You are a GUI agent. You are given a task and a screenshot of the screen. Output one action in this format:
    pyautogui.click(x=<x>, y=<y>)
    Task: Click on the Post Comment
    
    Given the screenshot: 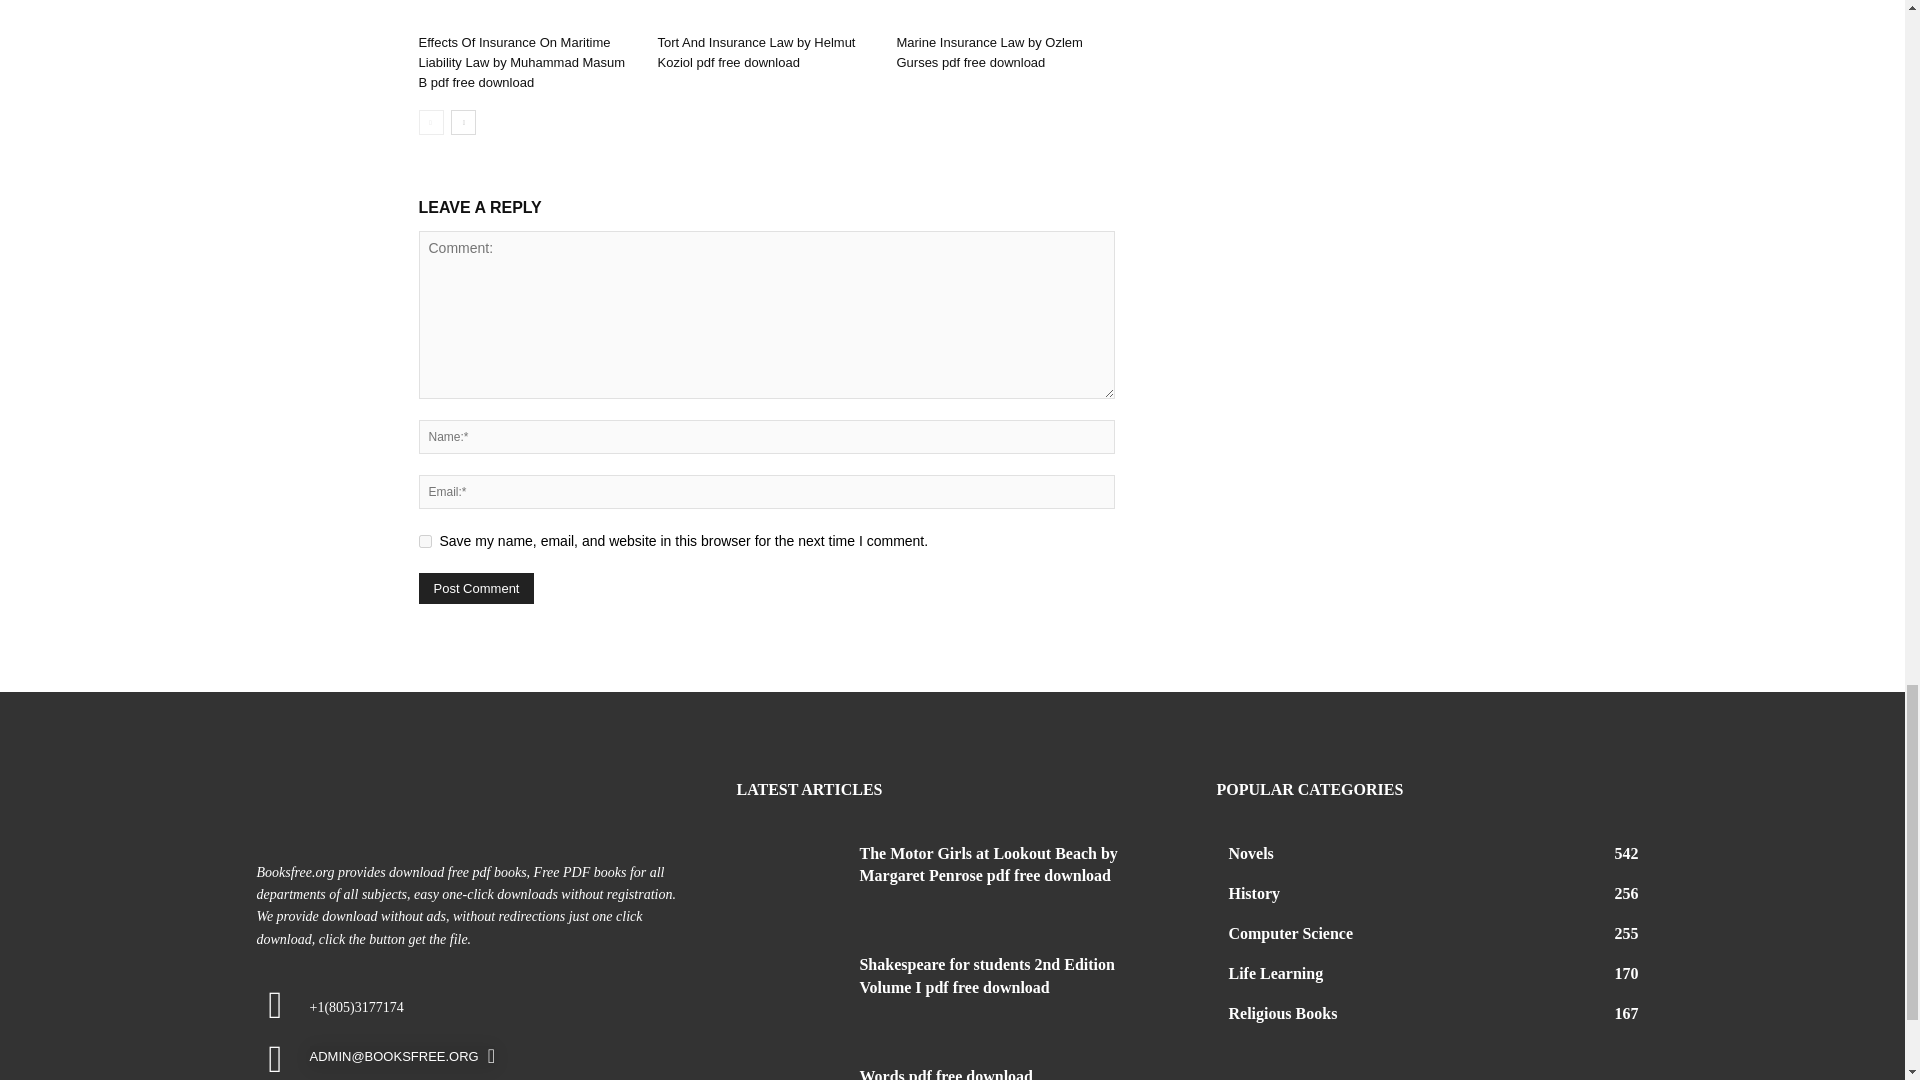 What is the action you would take?
    pyautogui.click(x=476, y=588)
    